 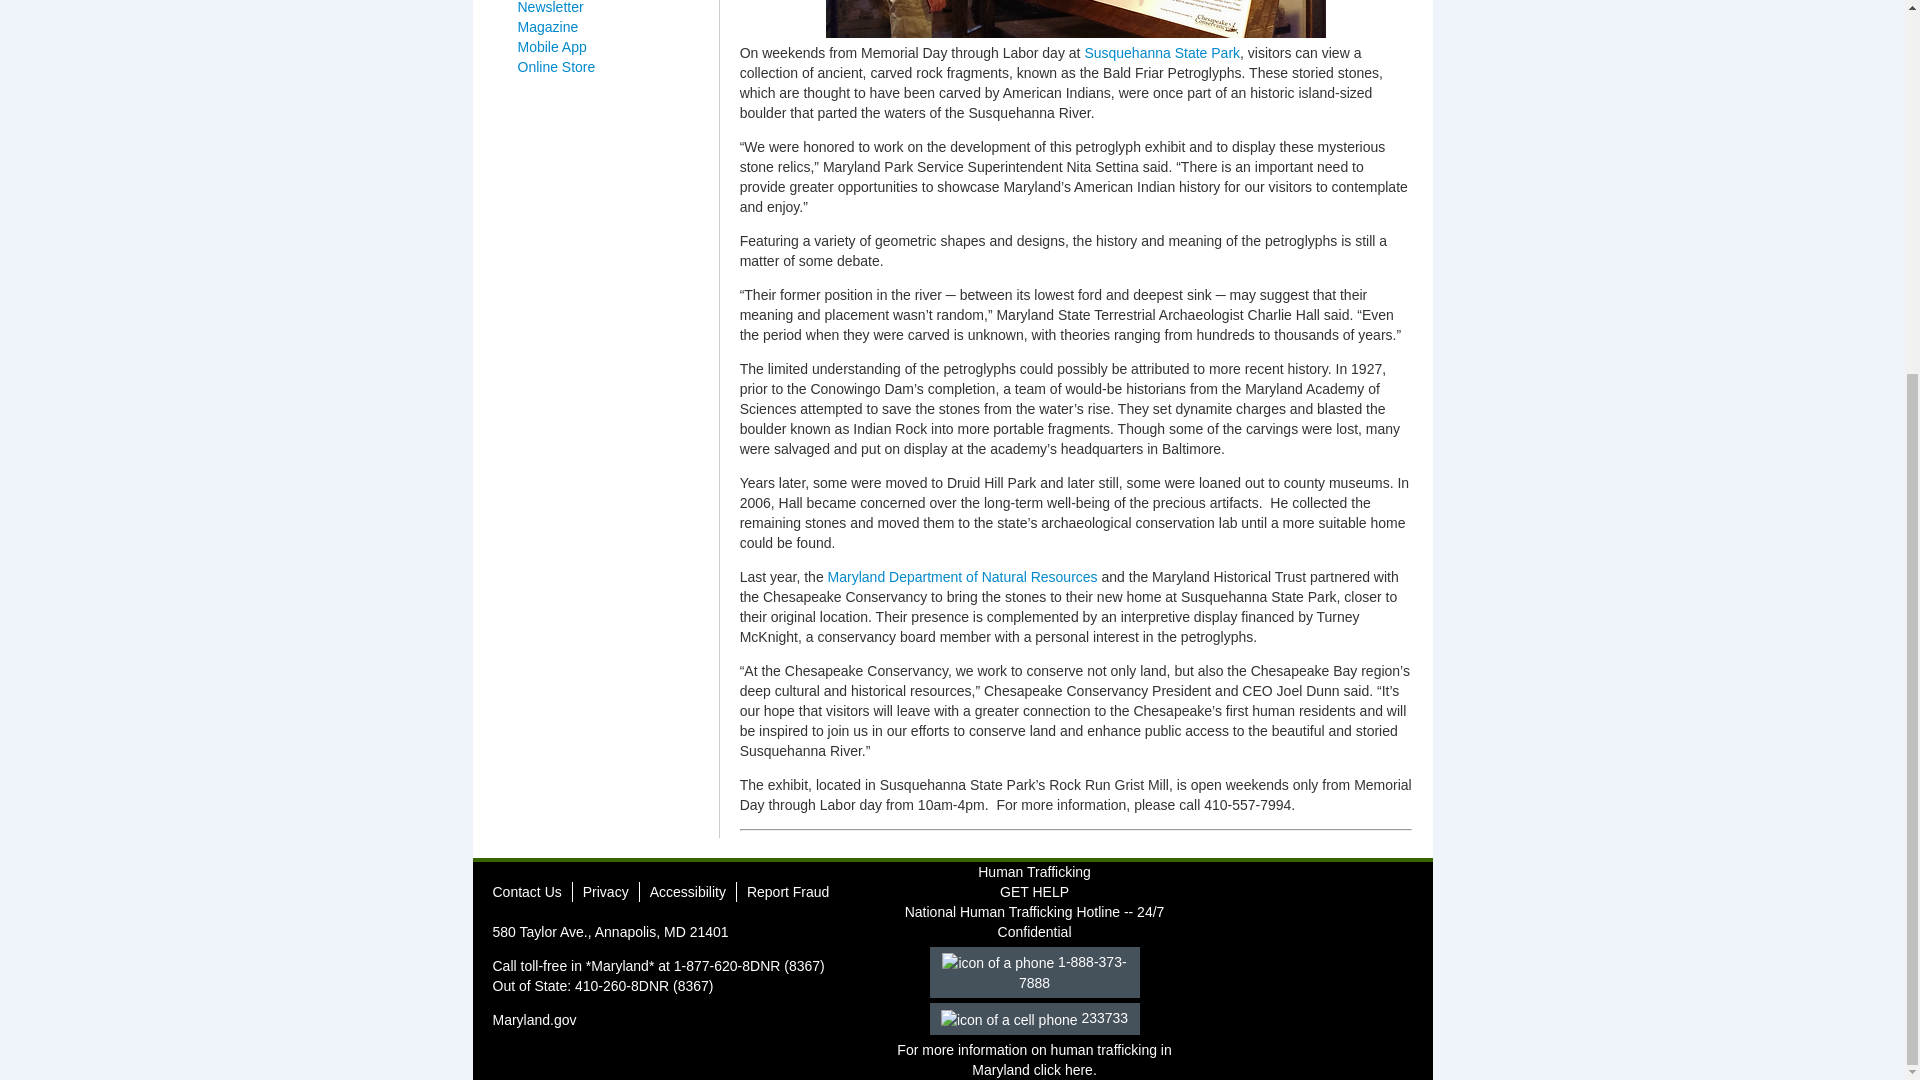 I want to click on Newsletter, so click(x=550, y=8).